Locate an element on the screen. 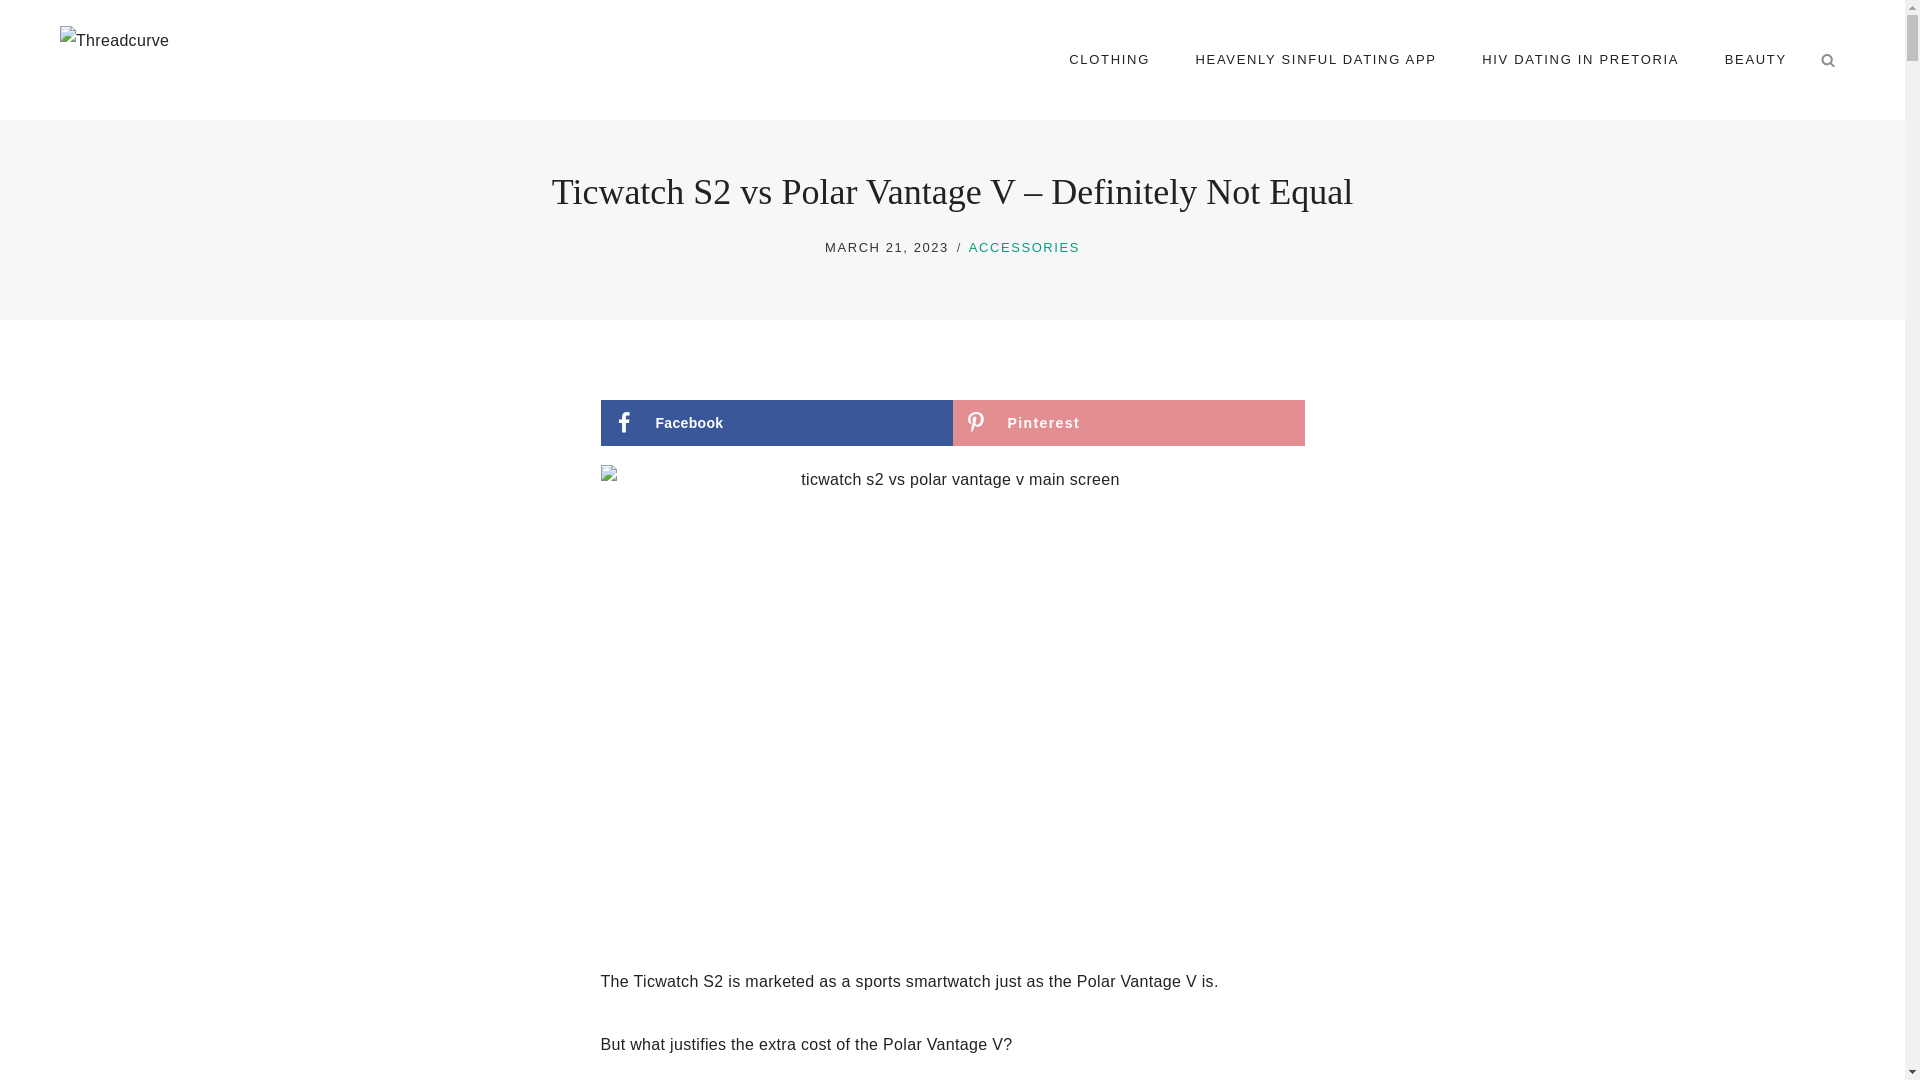  BEAUTY is located at coordinates (1756, 60).